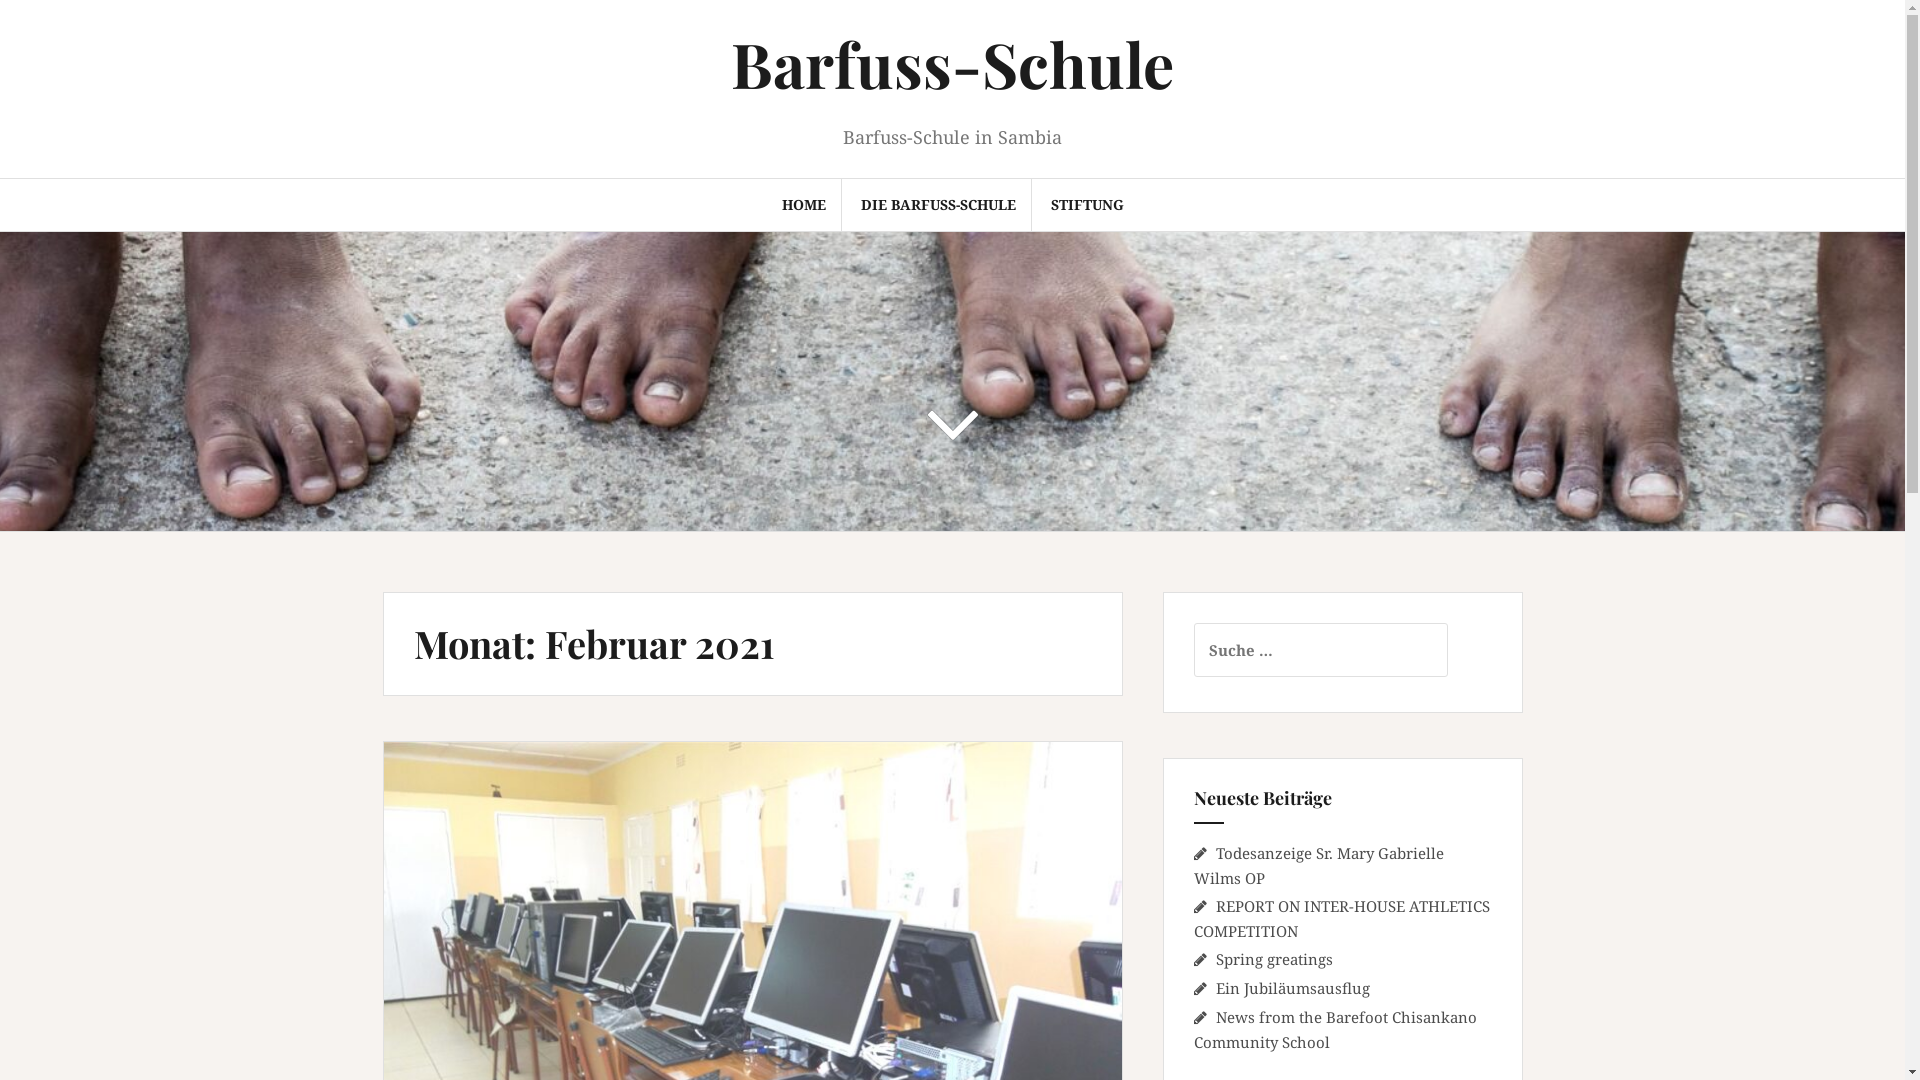 The width and height of the screenshot is (1920, 1080). I want to click on DIE BARFUSS-SCHULE, so click(938, 205).